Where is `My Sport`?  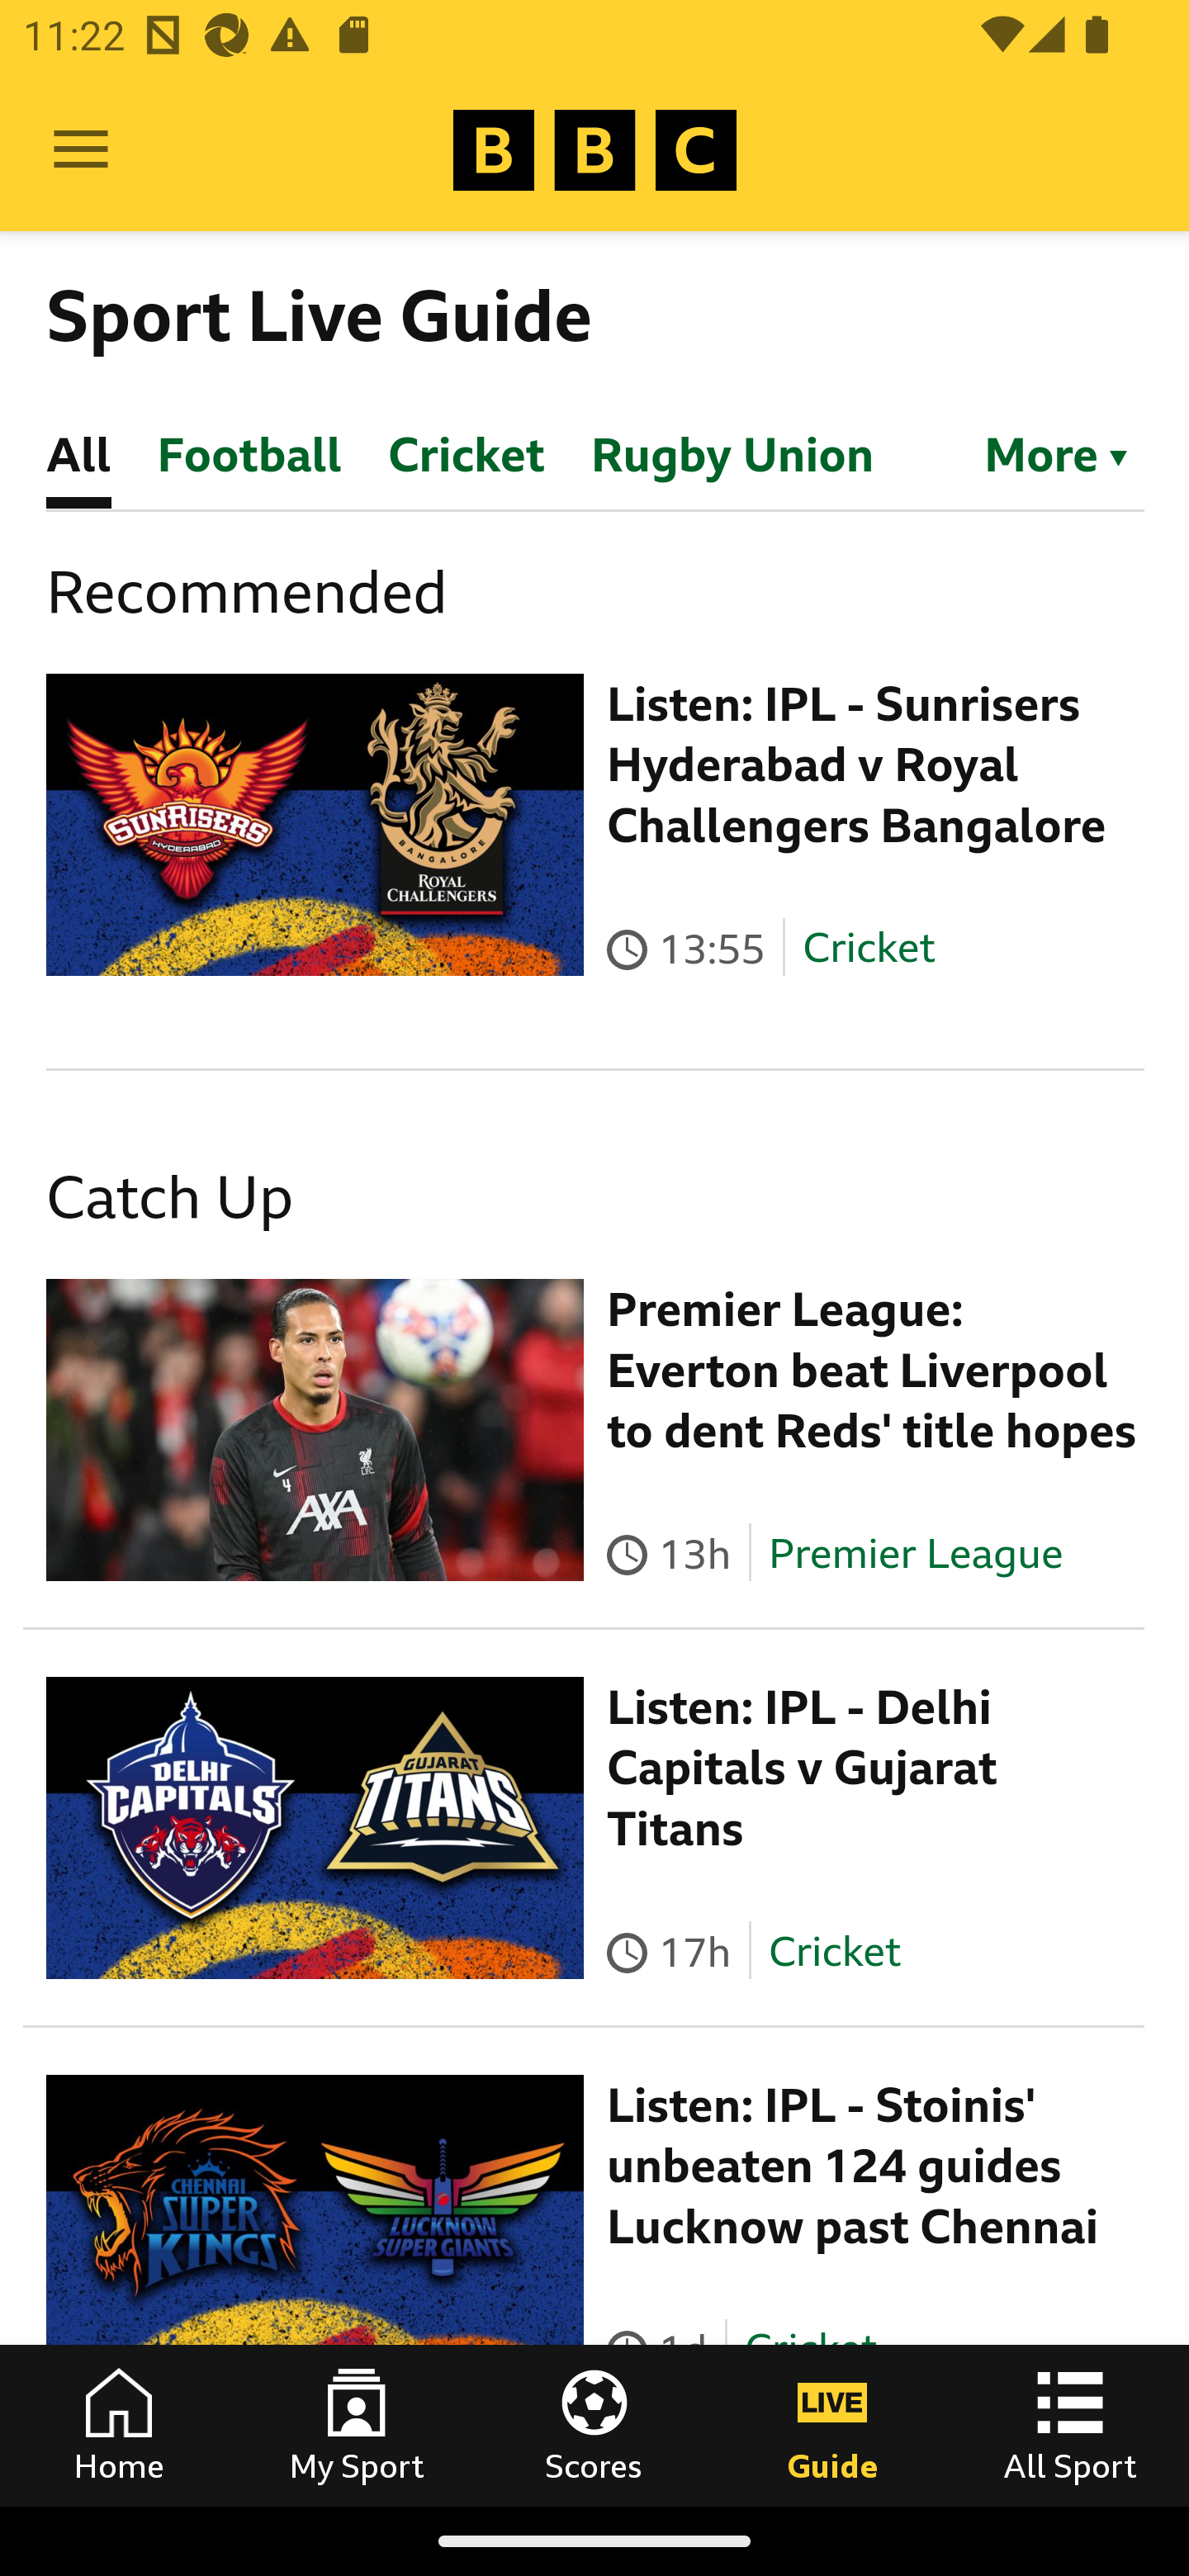 My Sport is located at coordinates (357, 2425).